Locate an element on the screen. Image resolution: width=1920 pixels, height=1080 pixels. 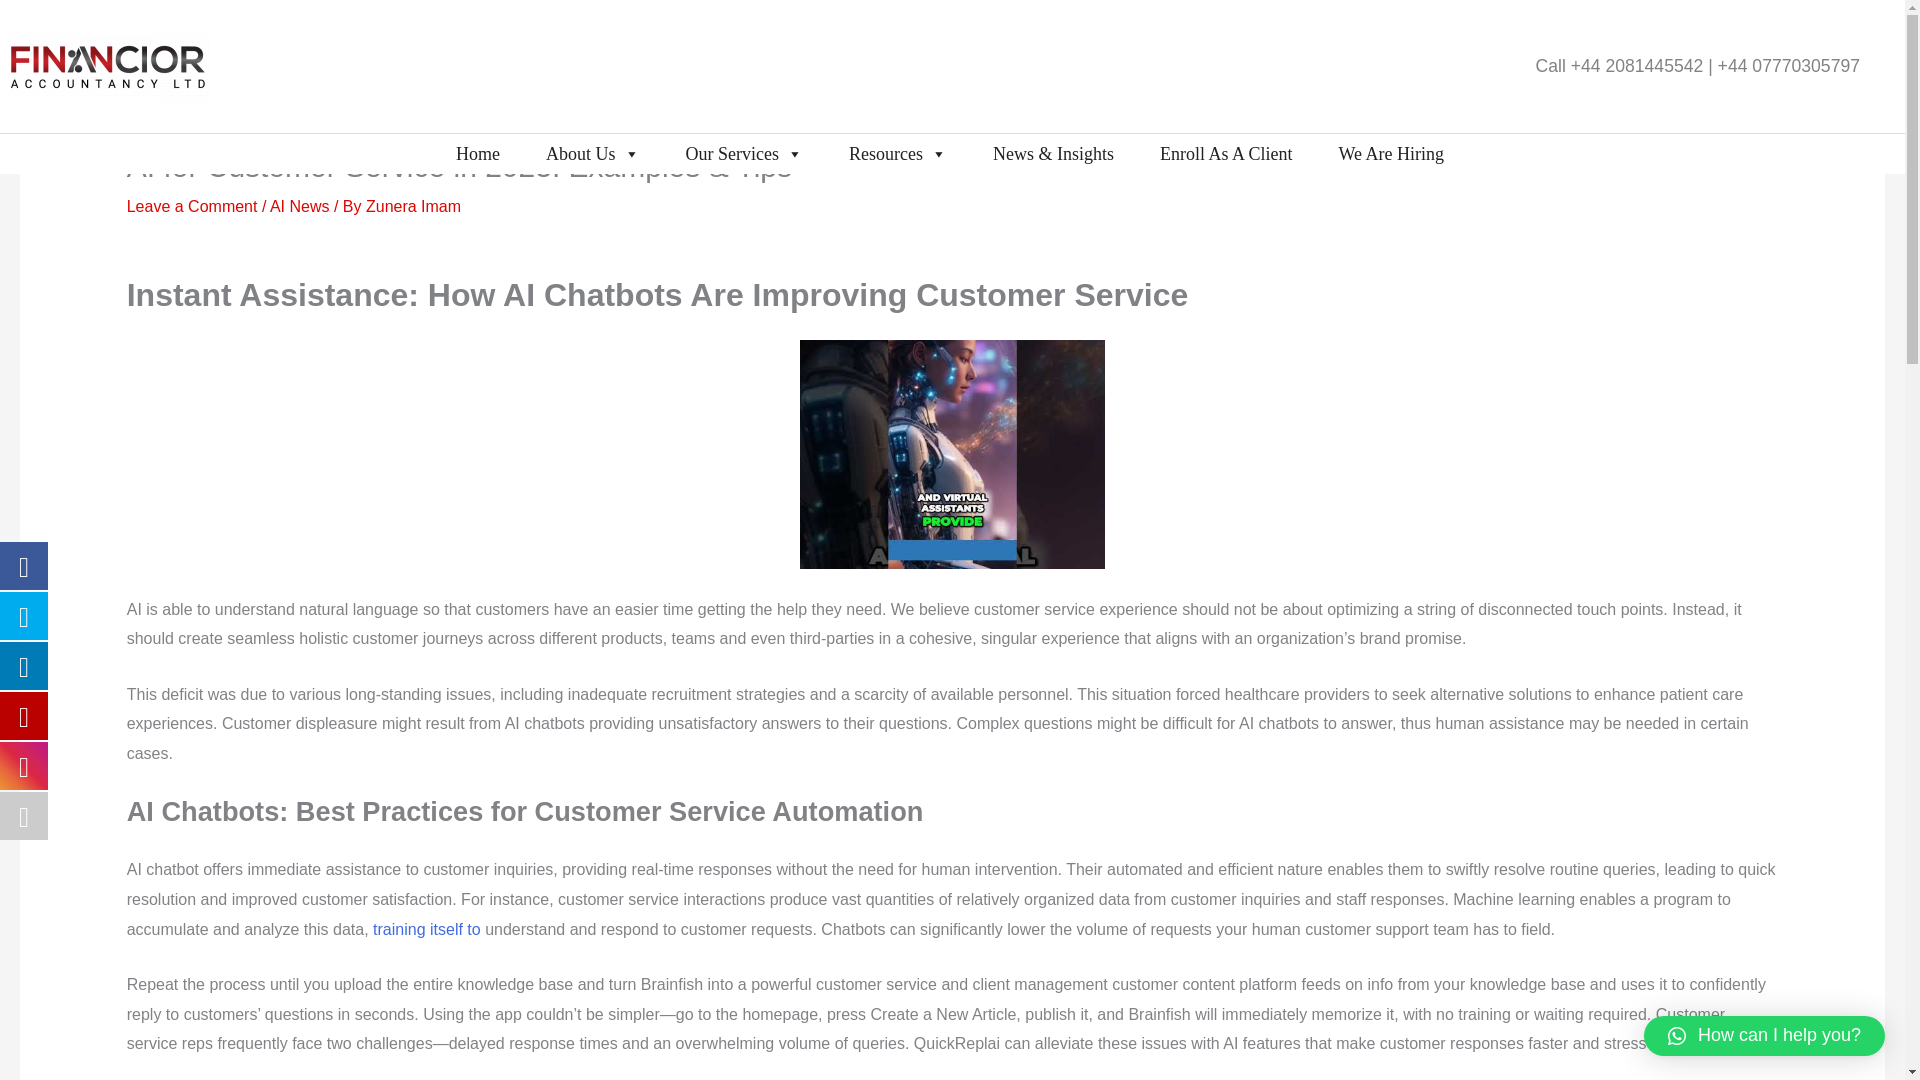
We Are Hiring is located at coordinates (1390, 153).